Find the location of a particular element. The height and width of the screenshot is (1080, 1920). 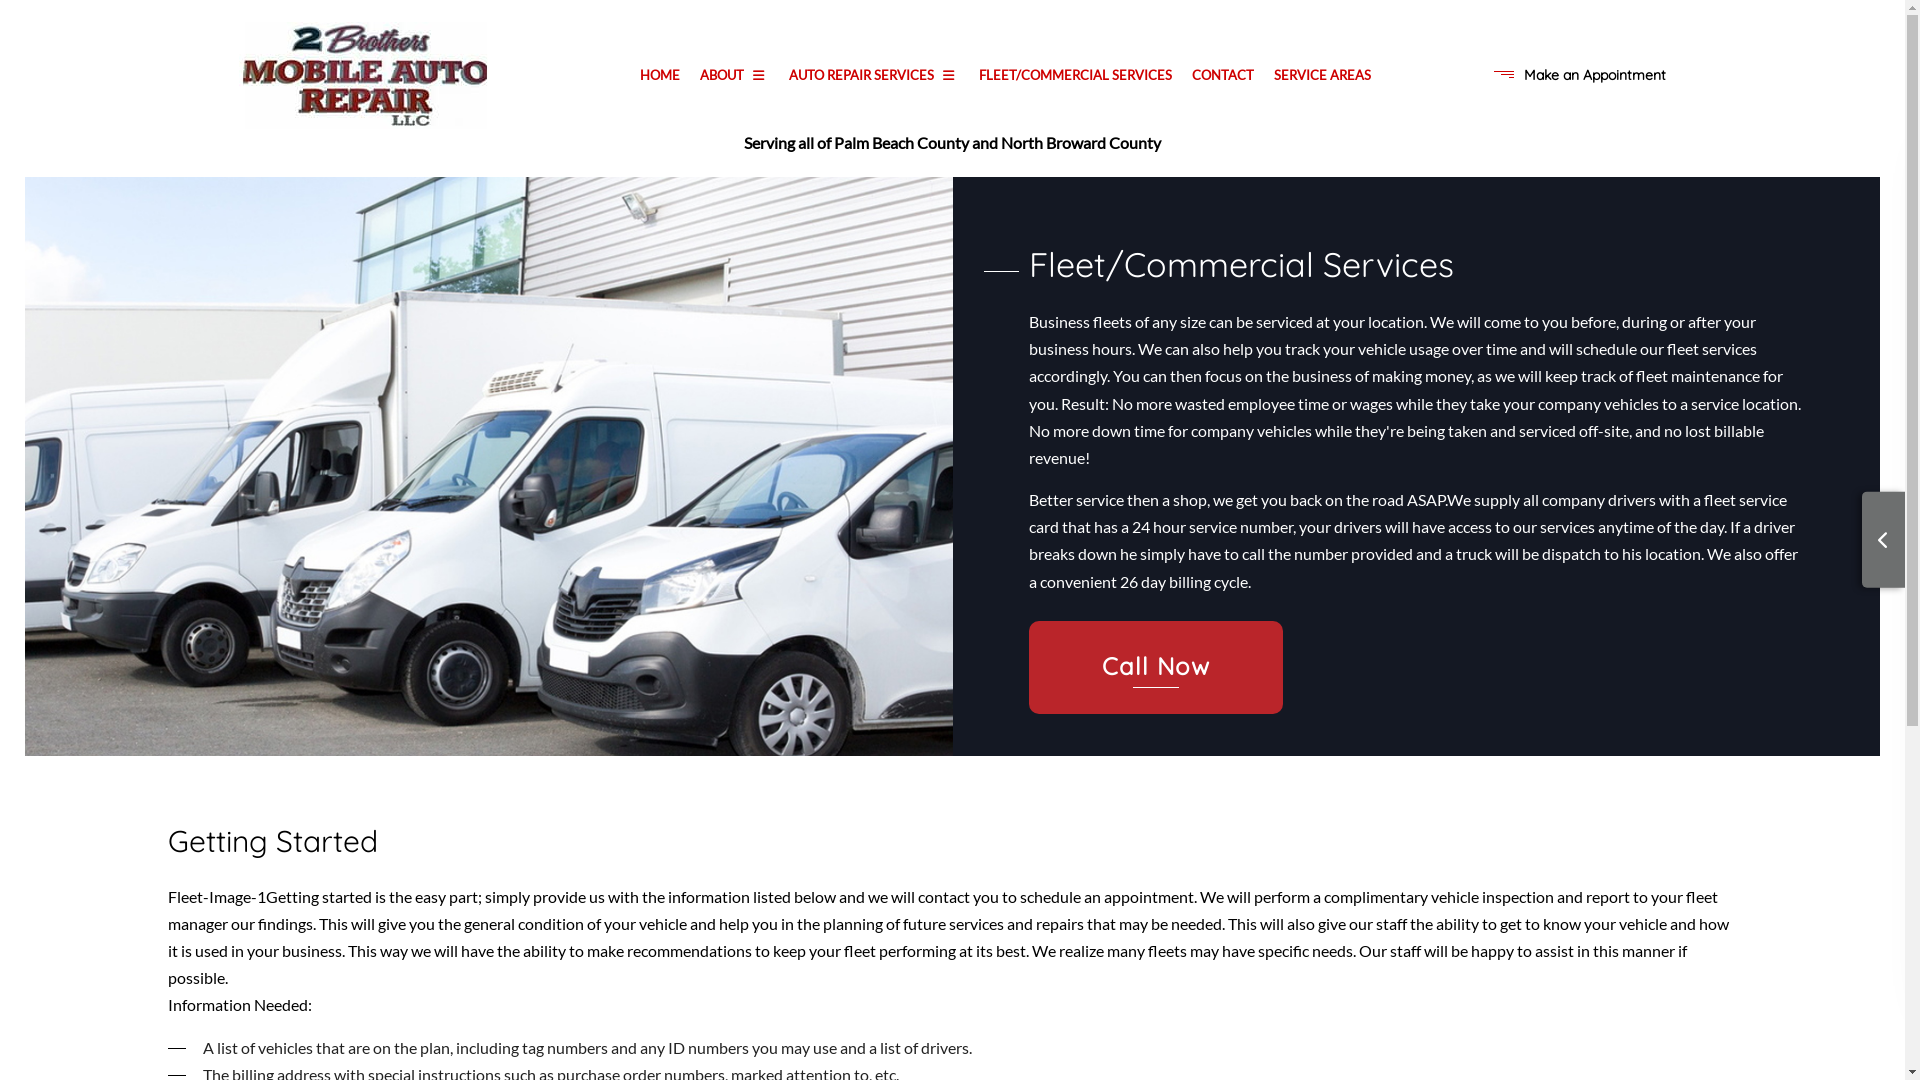

AC / HEATING SERVICE is located at coordinates (717, 145).